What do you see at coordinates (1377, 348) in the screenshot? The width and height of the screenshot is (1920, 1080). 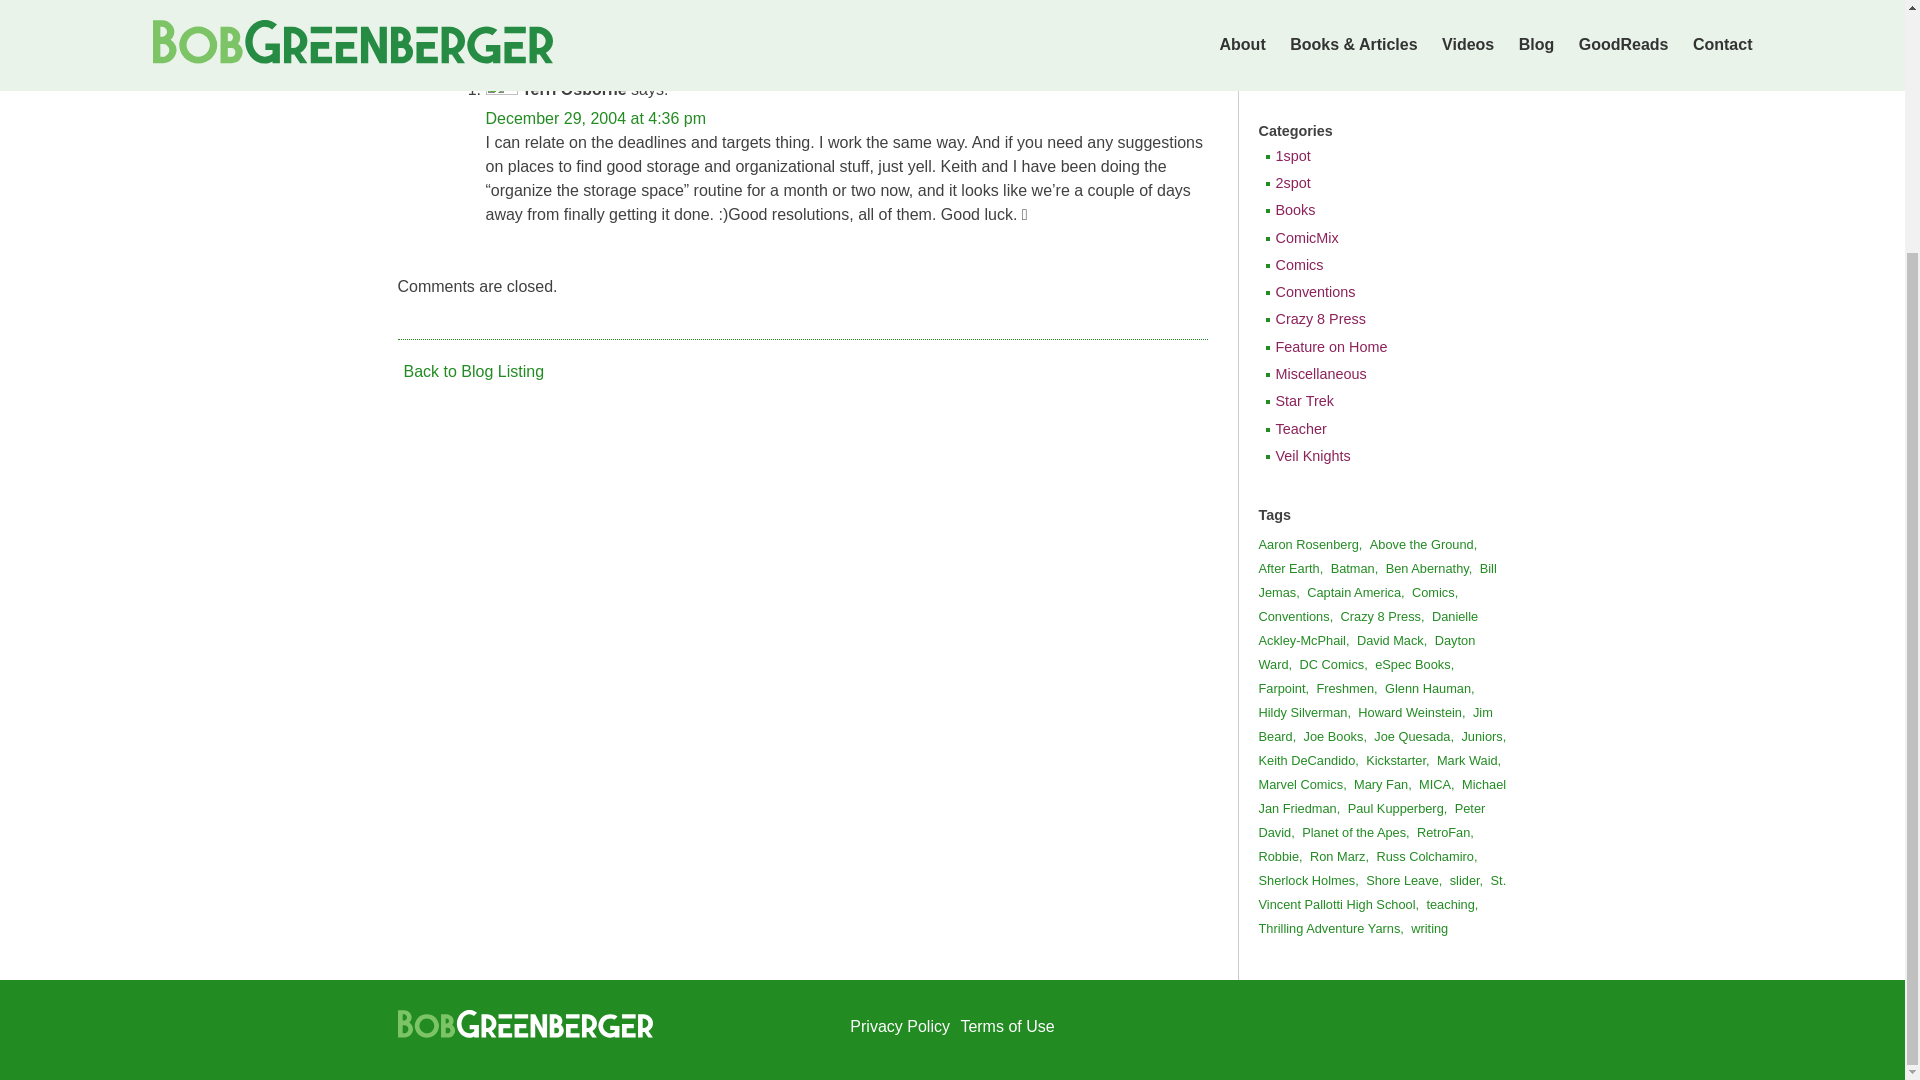 I see `Feature on Home` at bounding box center [1377, 348].